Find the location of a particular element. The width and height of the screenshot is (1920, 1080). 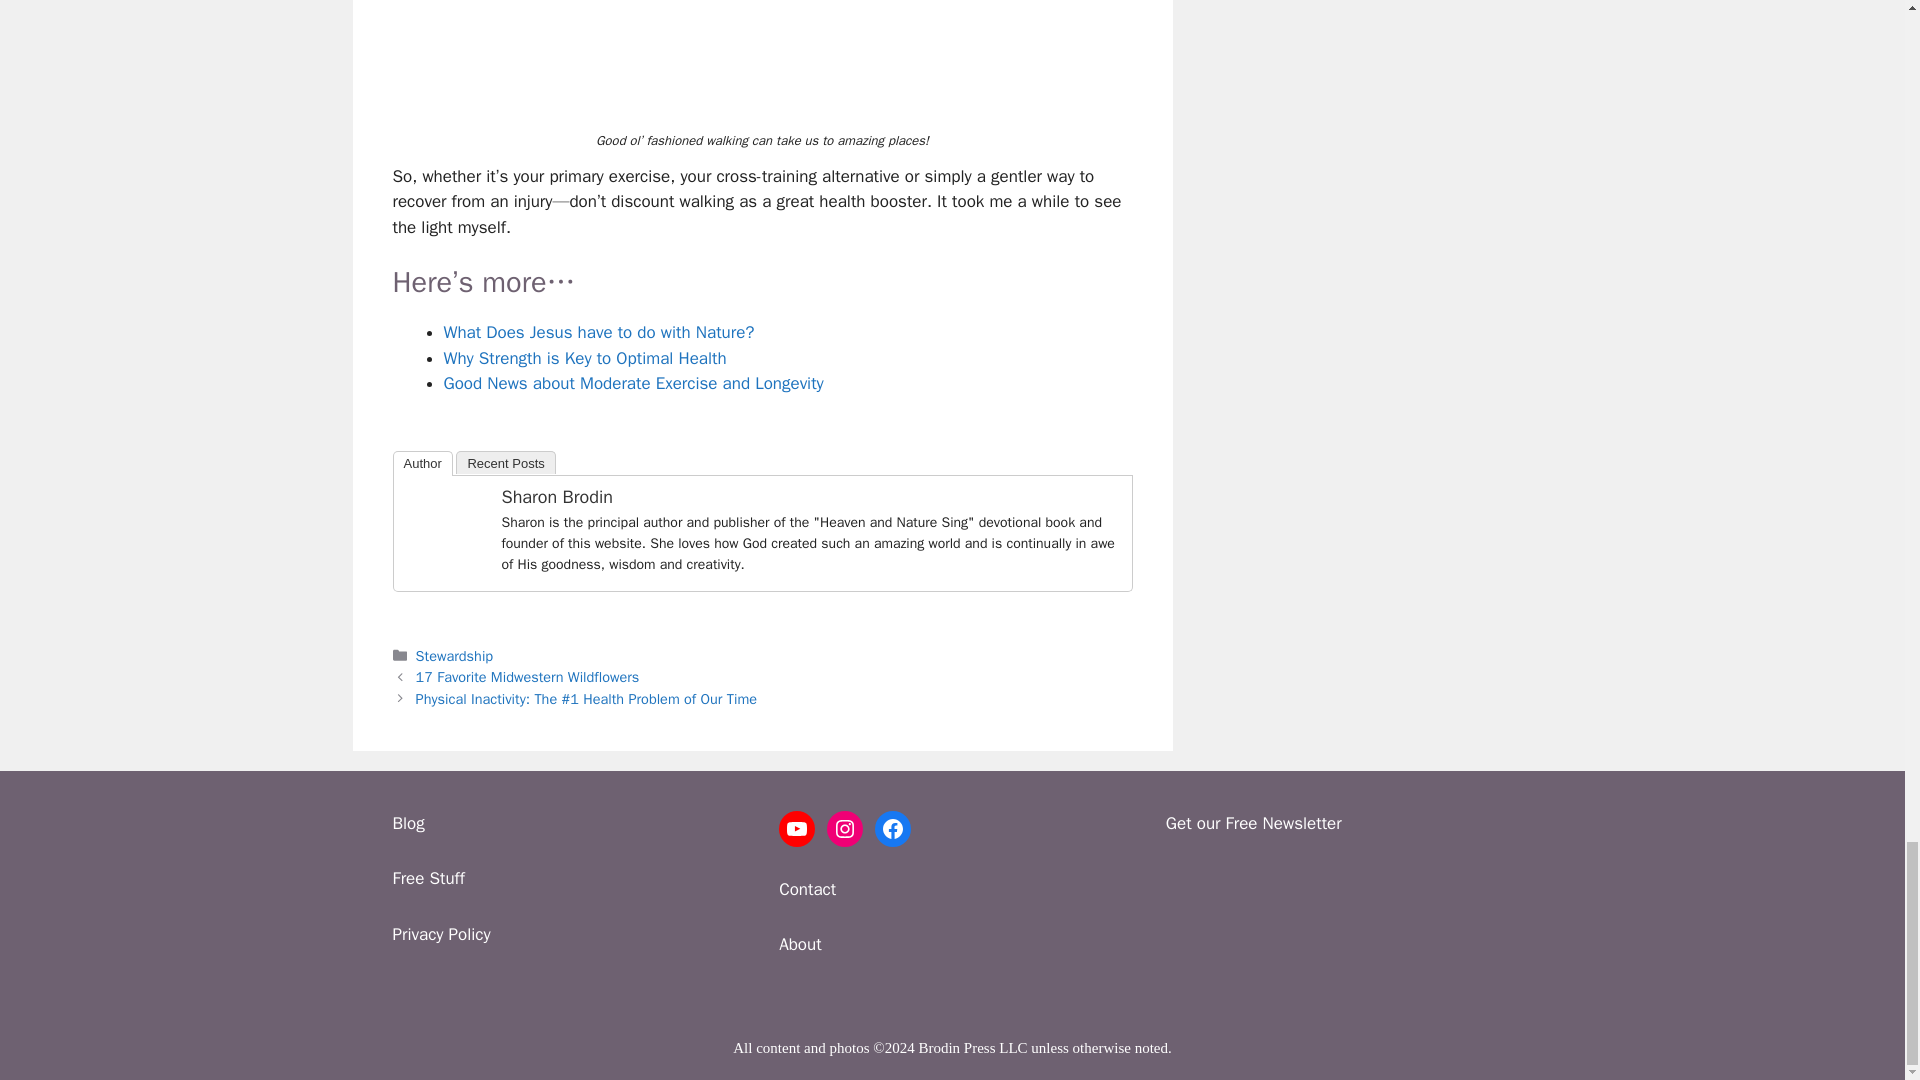

Stewardship is located at coordinates (454, 656).